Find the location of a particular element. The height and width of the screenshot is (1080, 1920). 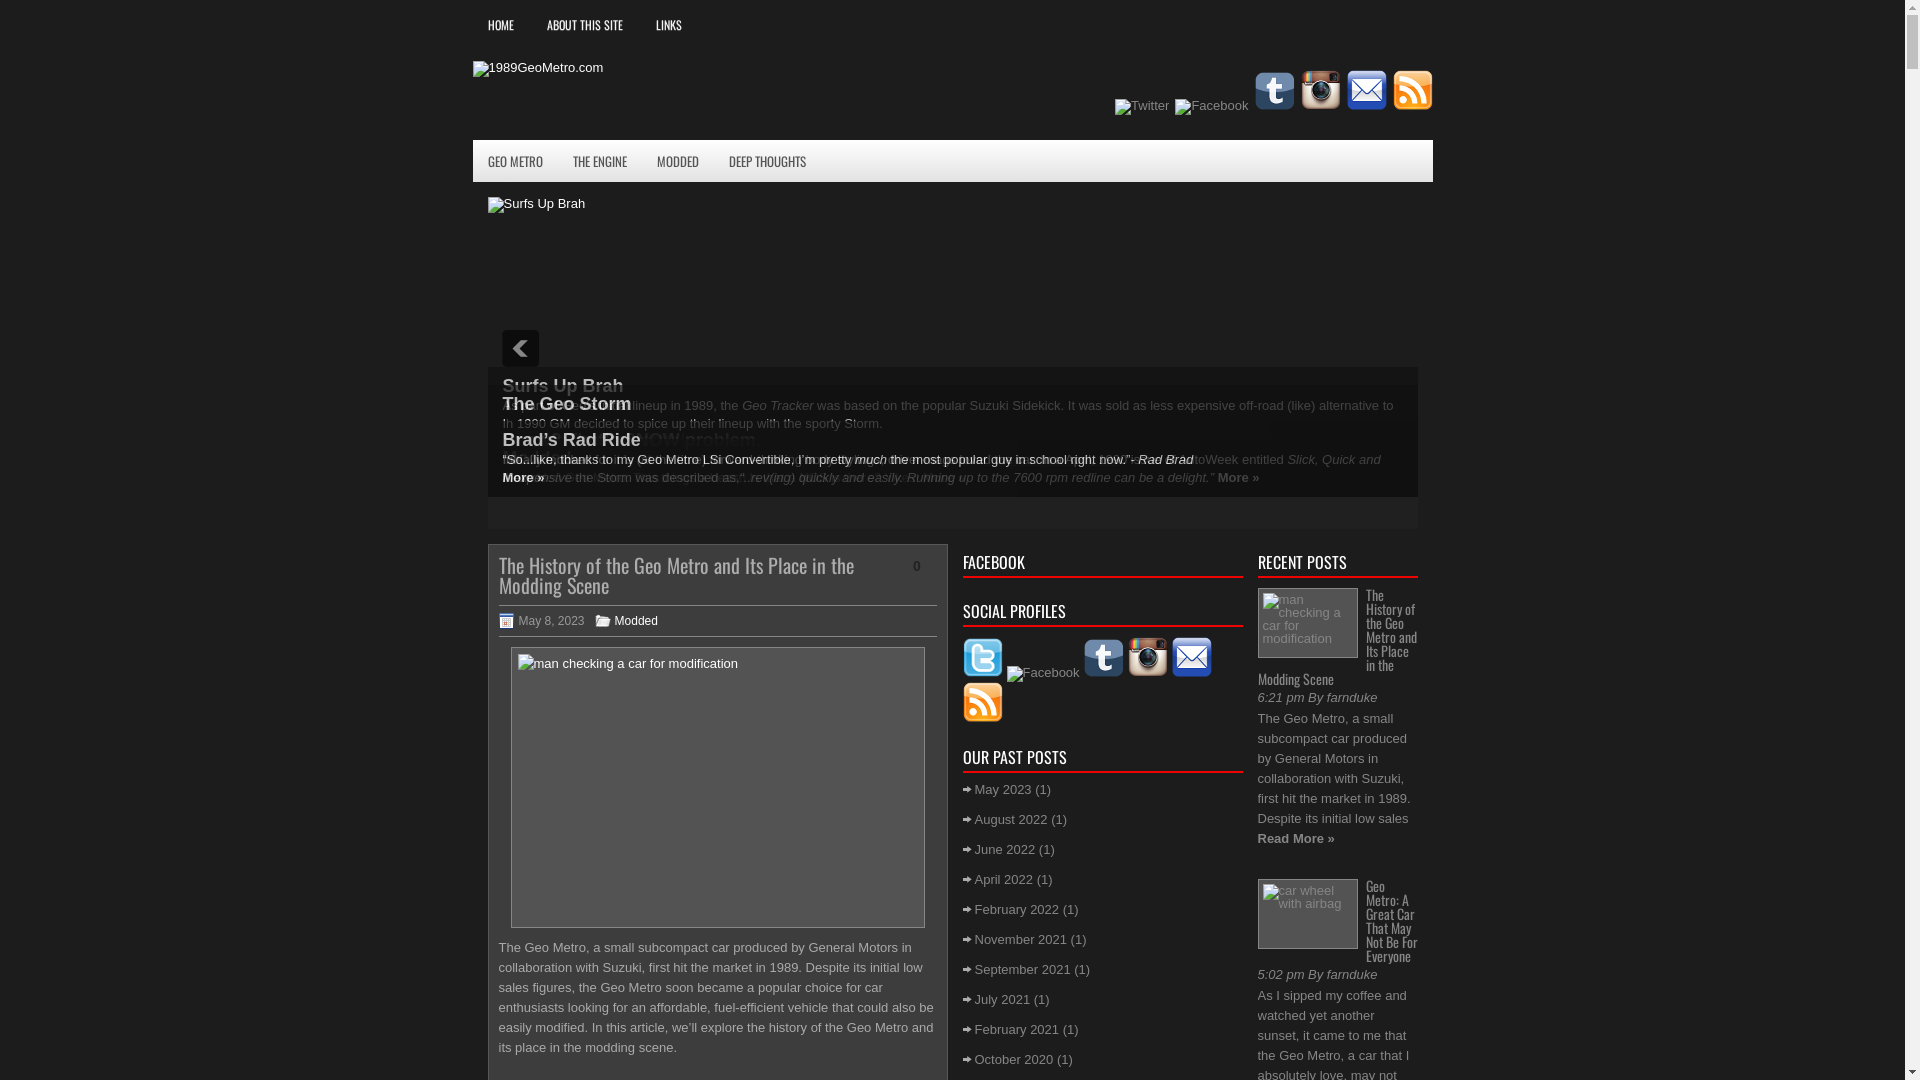

HOME is located at coordinates (500, 25).